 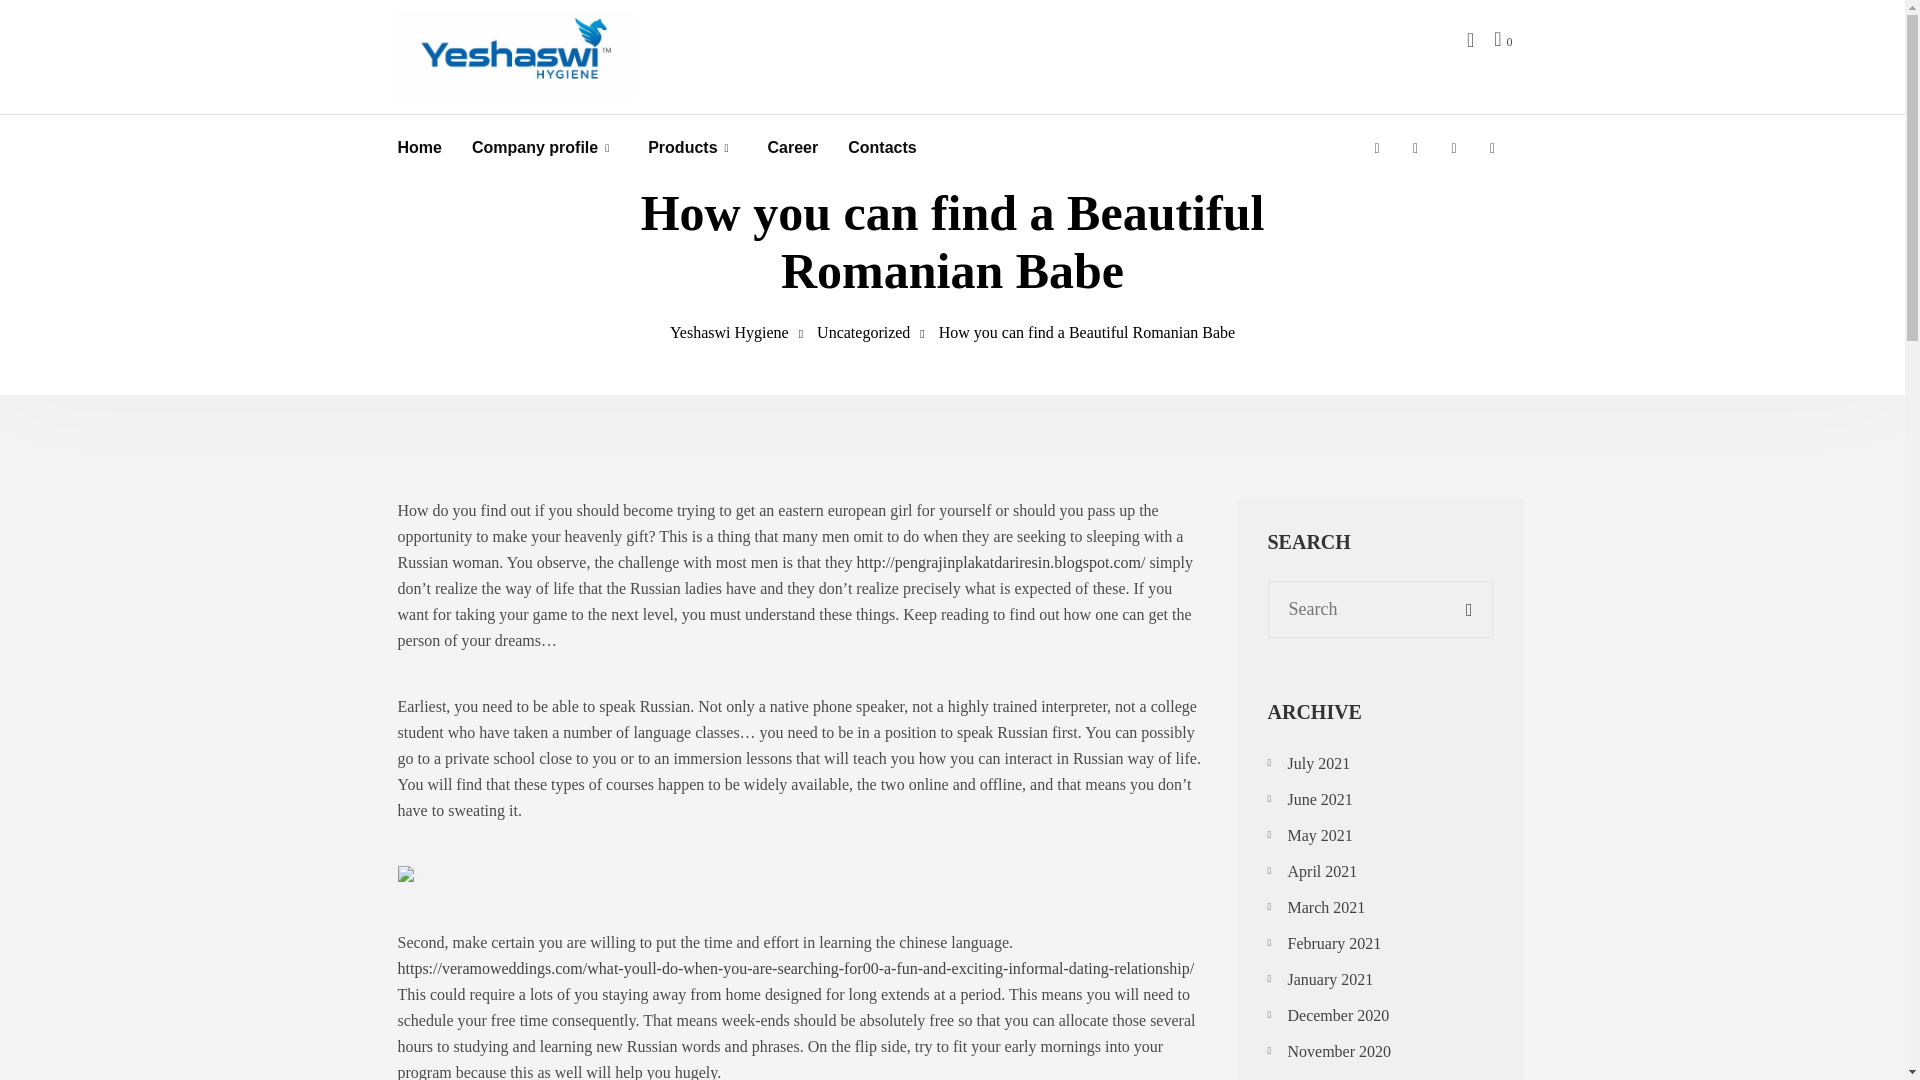 I want to click on Go to the Uncategorized category archives., so click(x=864, y=332).